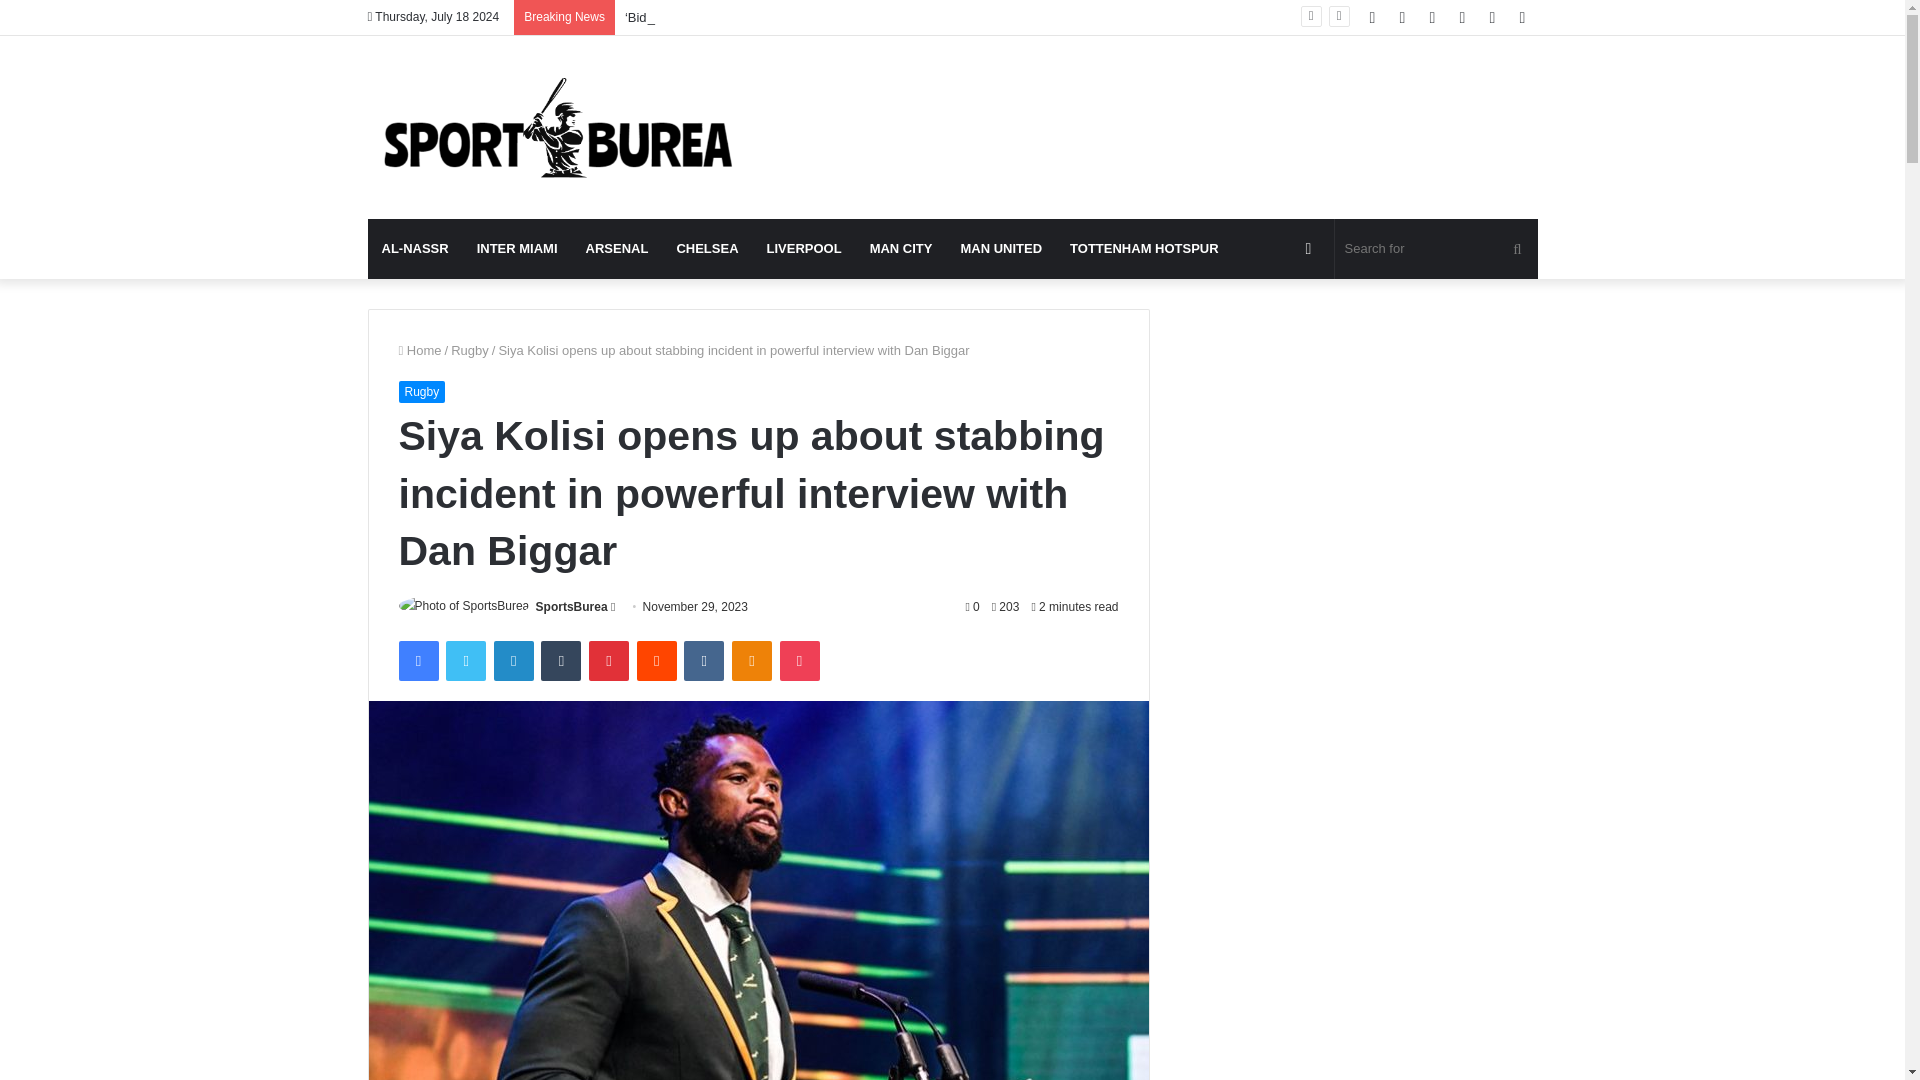  I want to click on Odnoklassniki, so click(751, 661).